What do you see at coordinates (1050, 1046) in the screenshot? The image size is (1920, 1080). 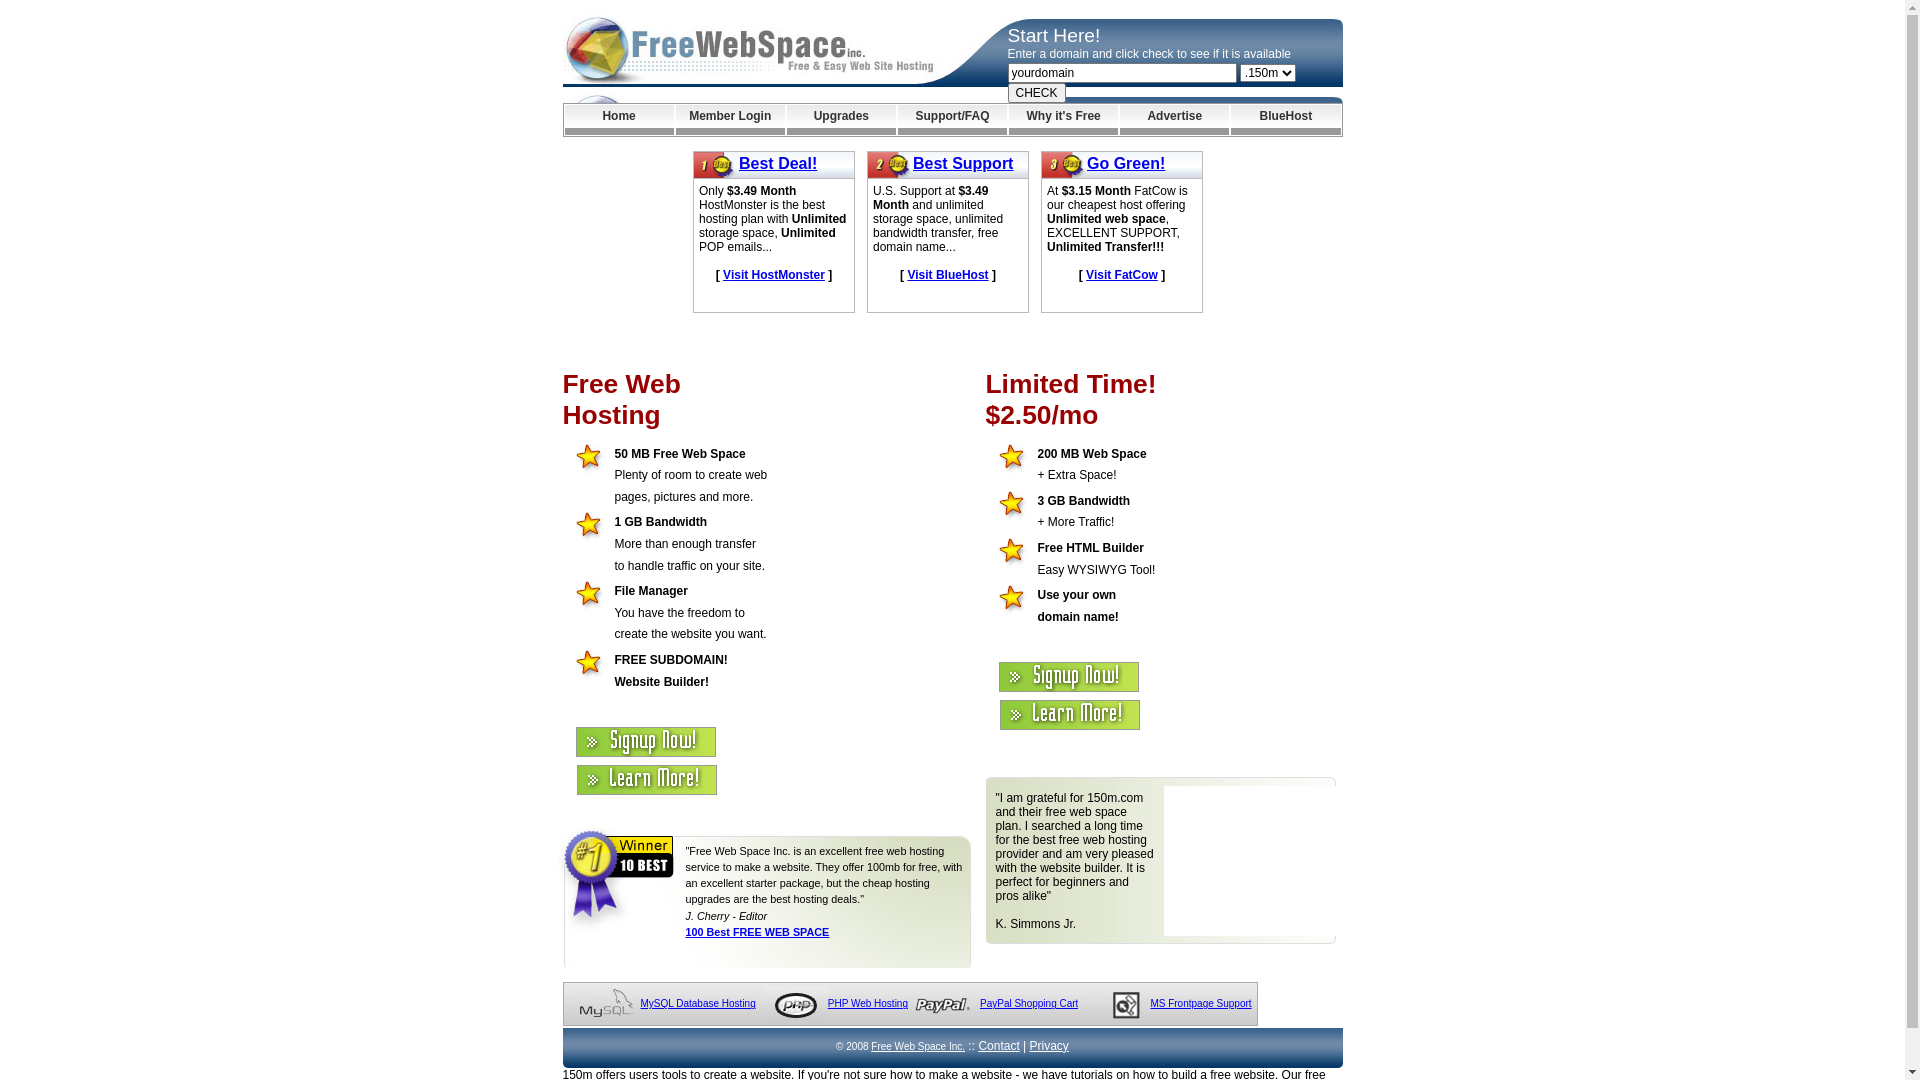 I see `Privacy` at bounding box center [1050, 1046].